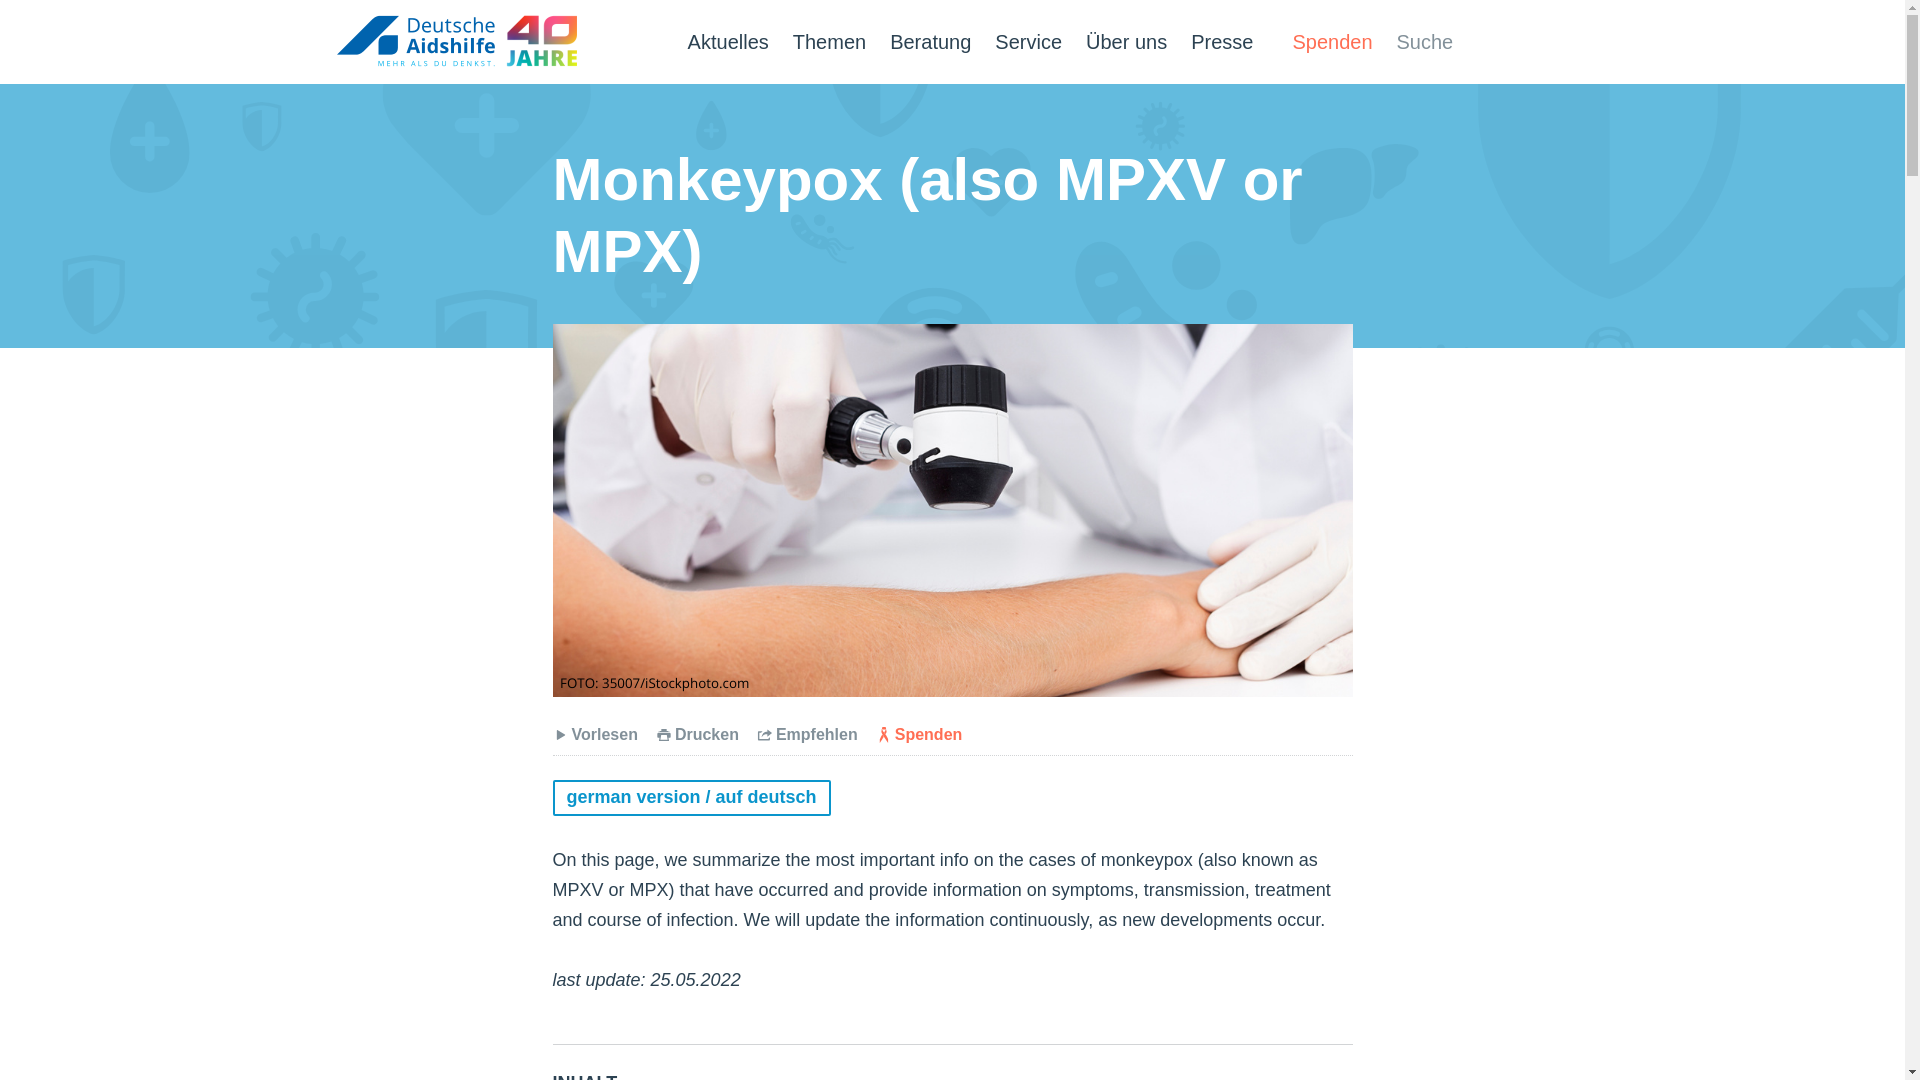 This screenshot has height=1080, width=1920. Describe the element at coordinates (728, 42) in the screenshot. I see `Aktuelles` at that location.